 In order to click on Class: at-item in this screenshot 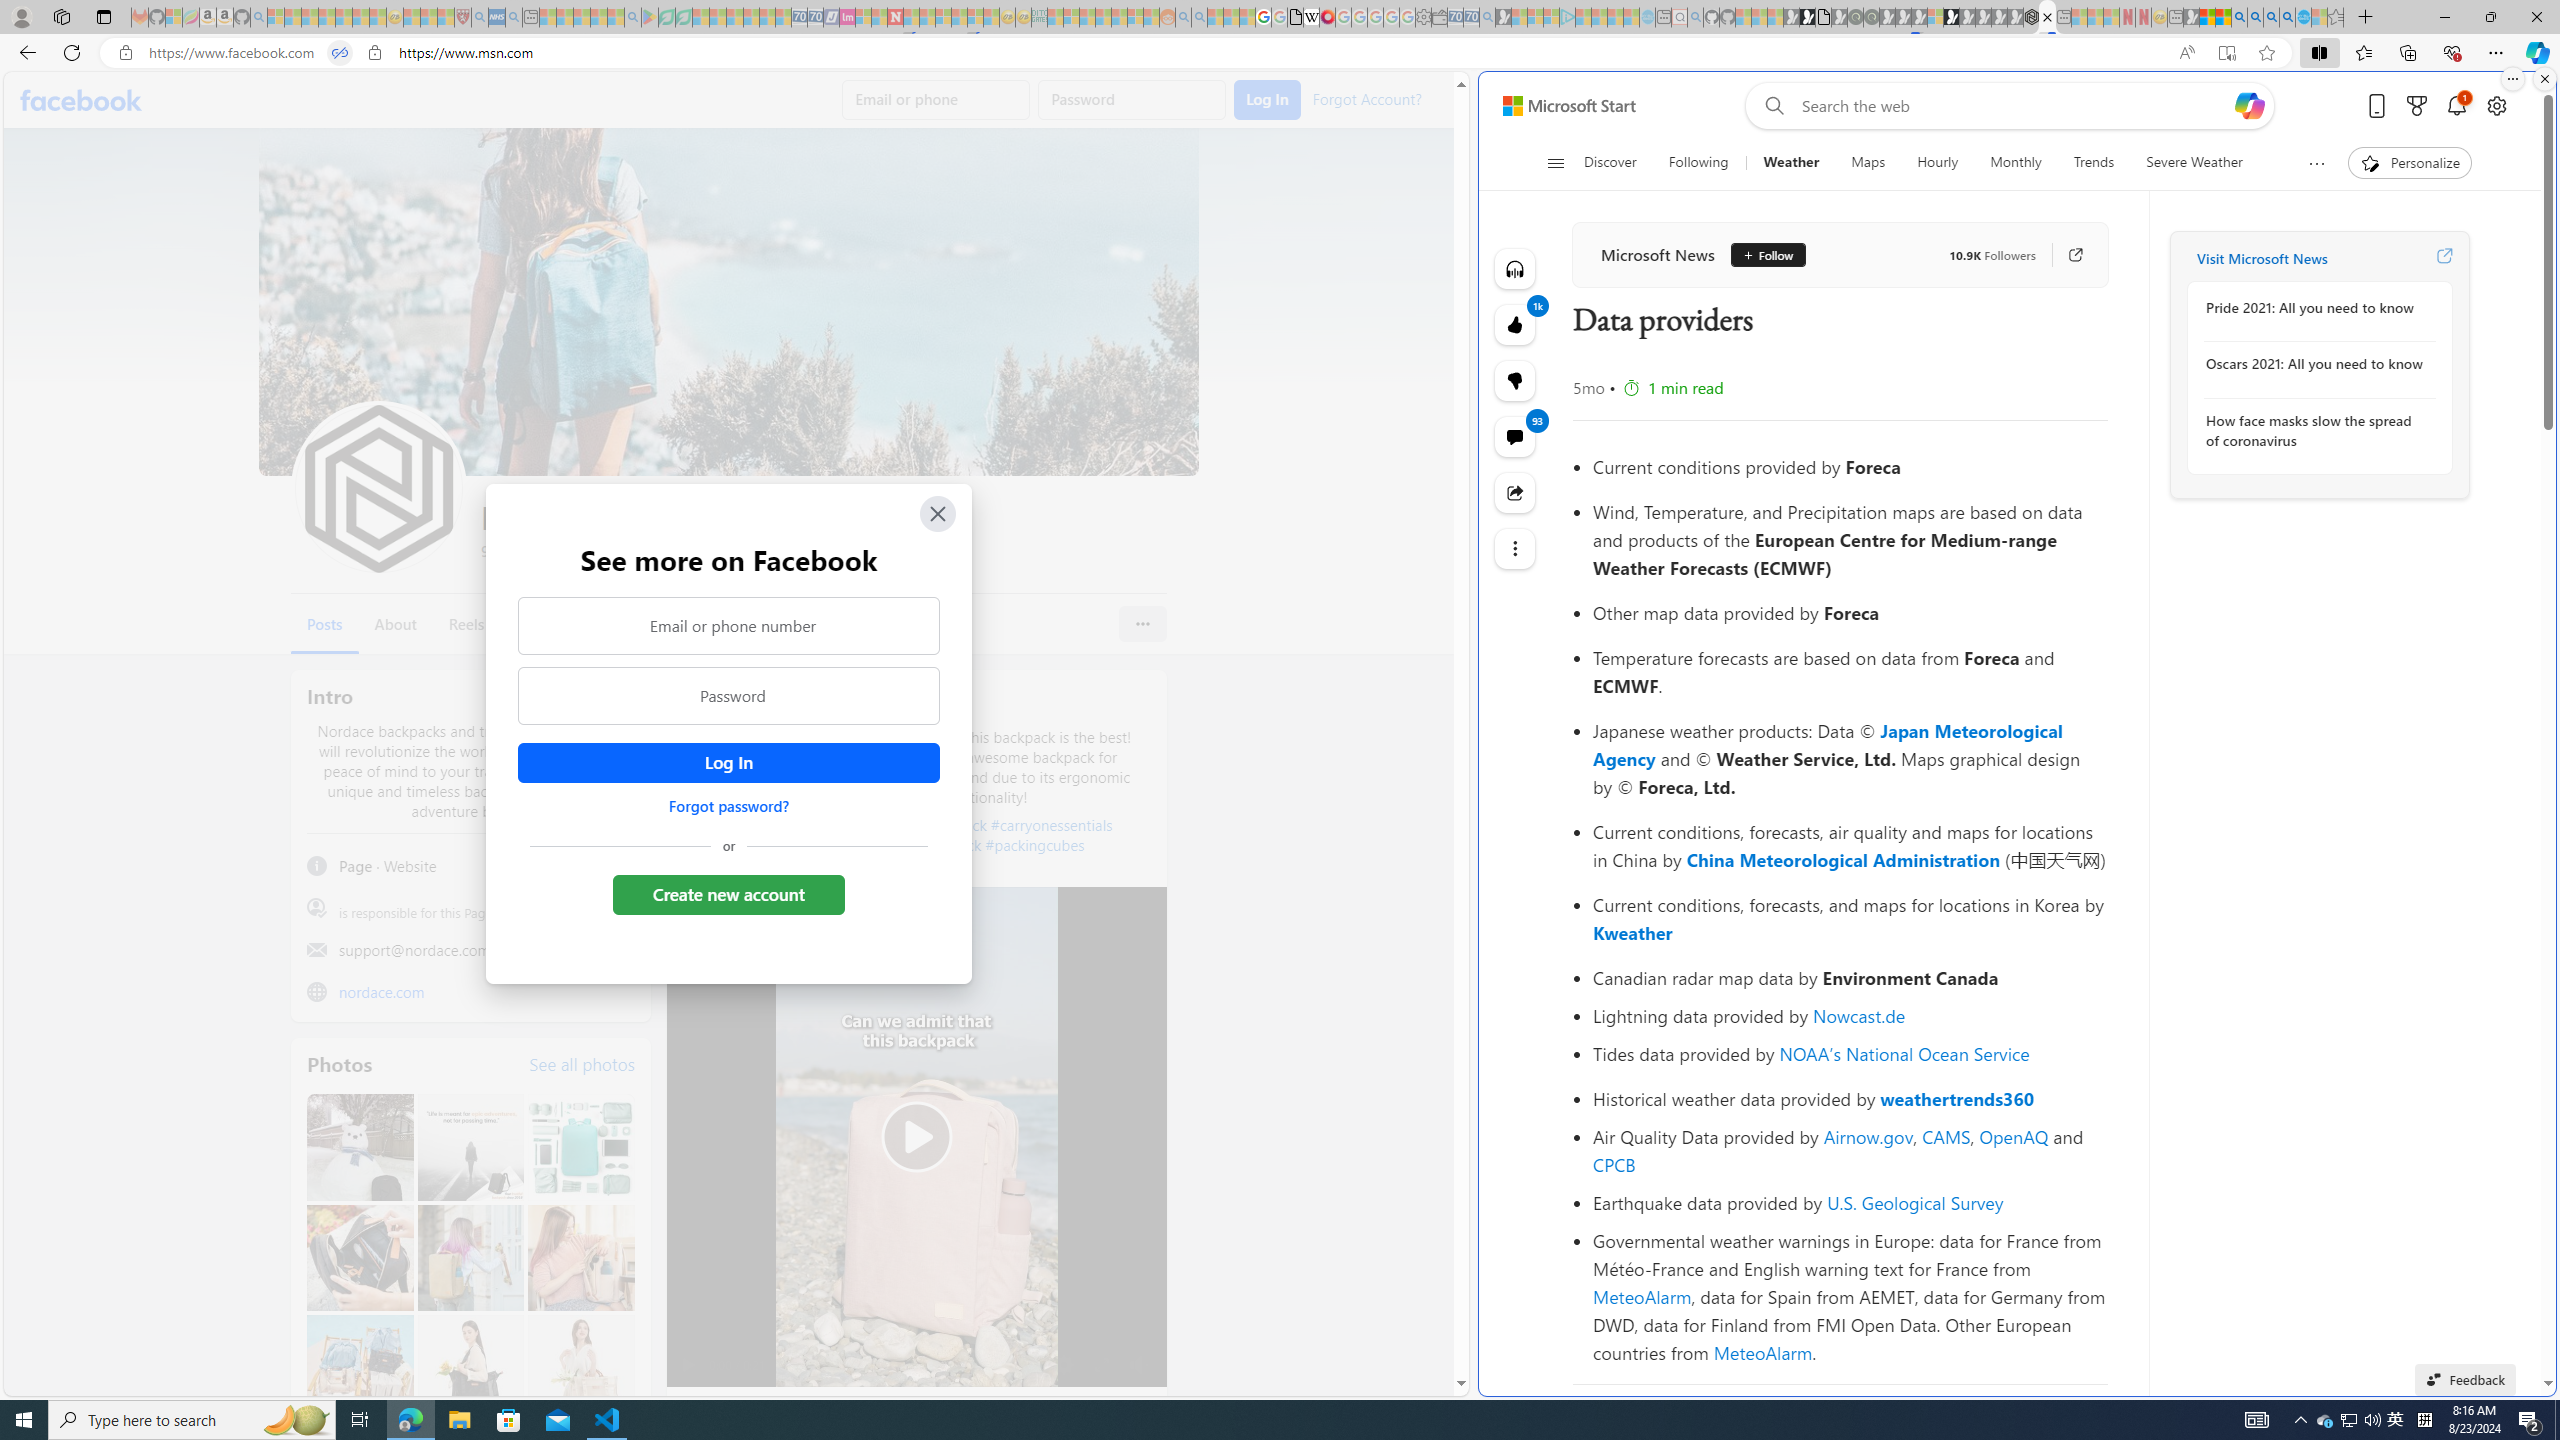, I will do `click(1516, 549)`.